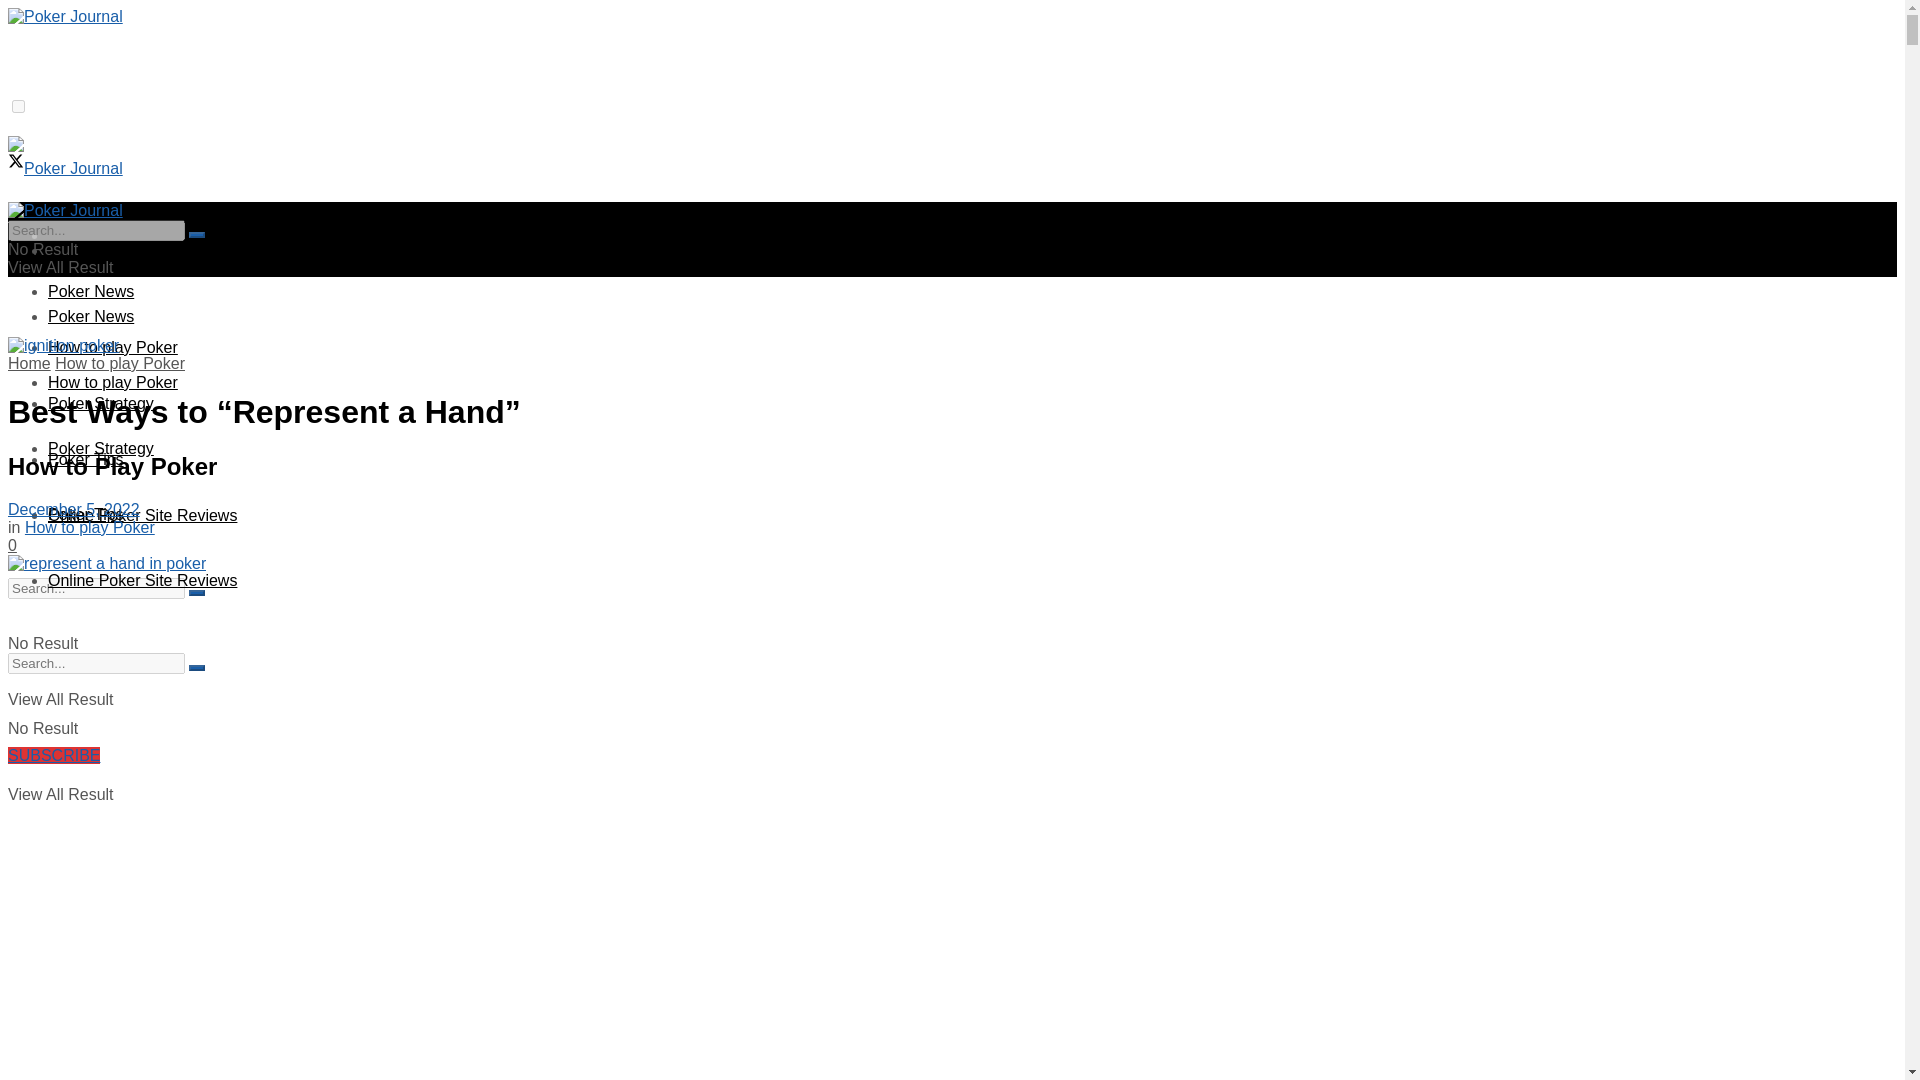 The width and height of the screenshot is (1920, 1080). I want to click on SUBSCRIBE, so click(53, 755).